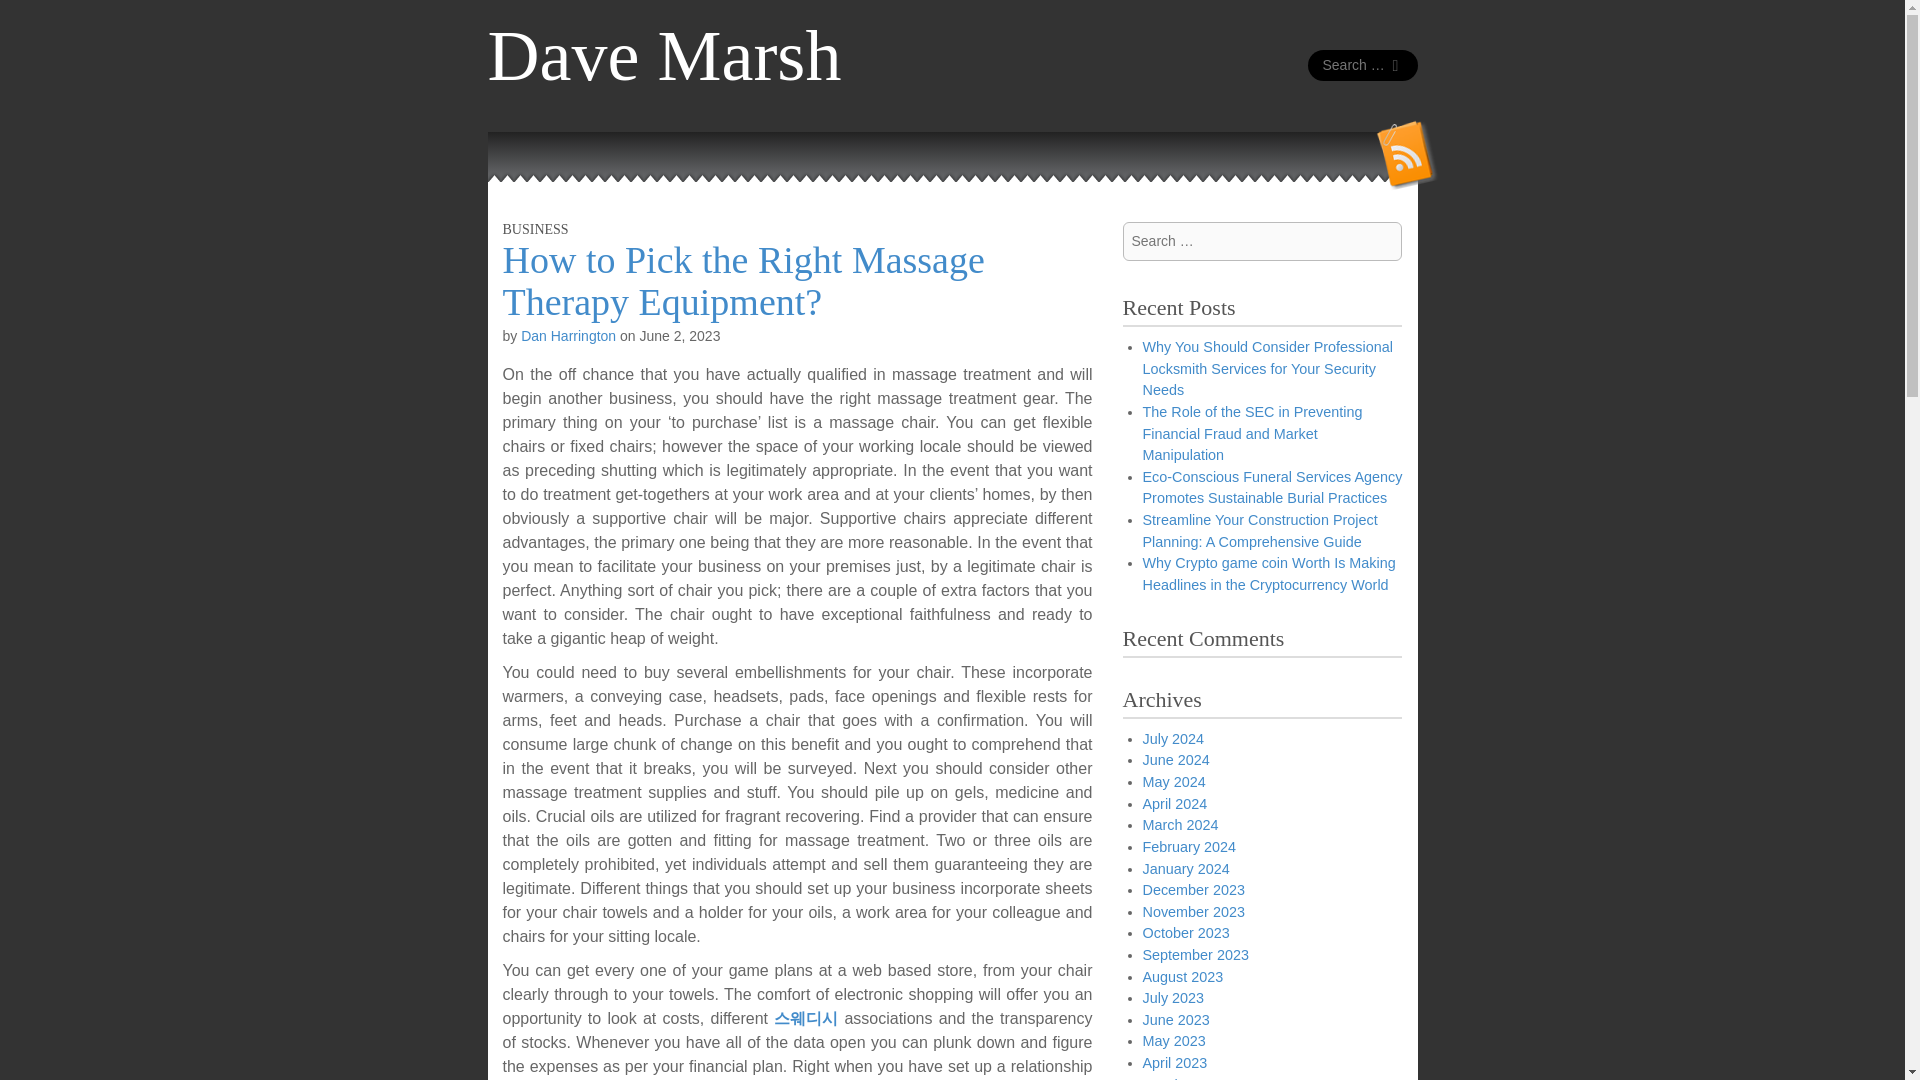 The width and height of the screenshot is (1920, 1080). I want to click on January 2024, so click(1185, 868).